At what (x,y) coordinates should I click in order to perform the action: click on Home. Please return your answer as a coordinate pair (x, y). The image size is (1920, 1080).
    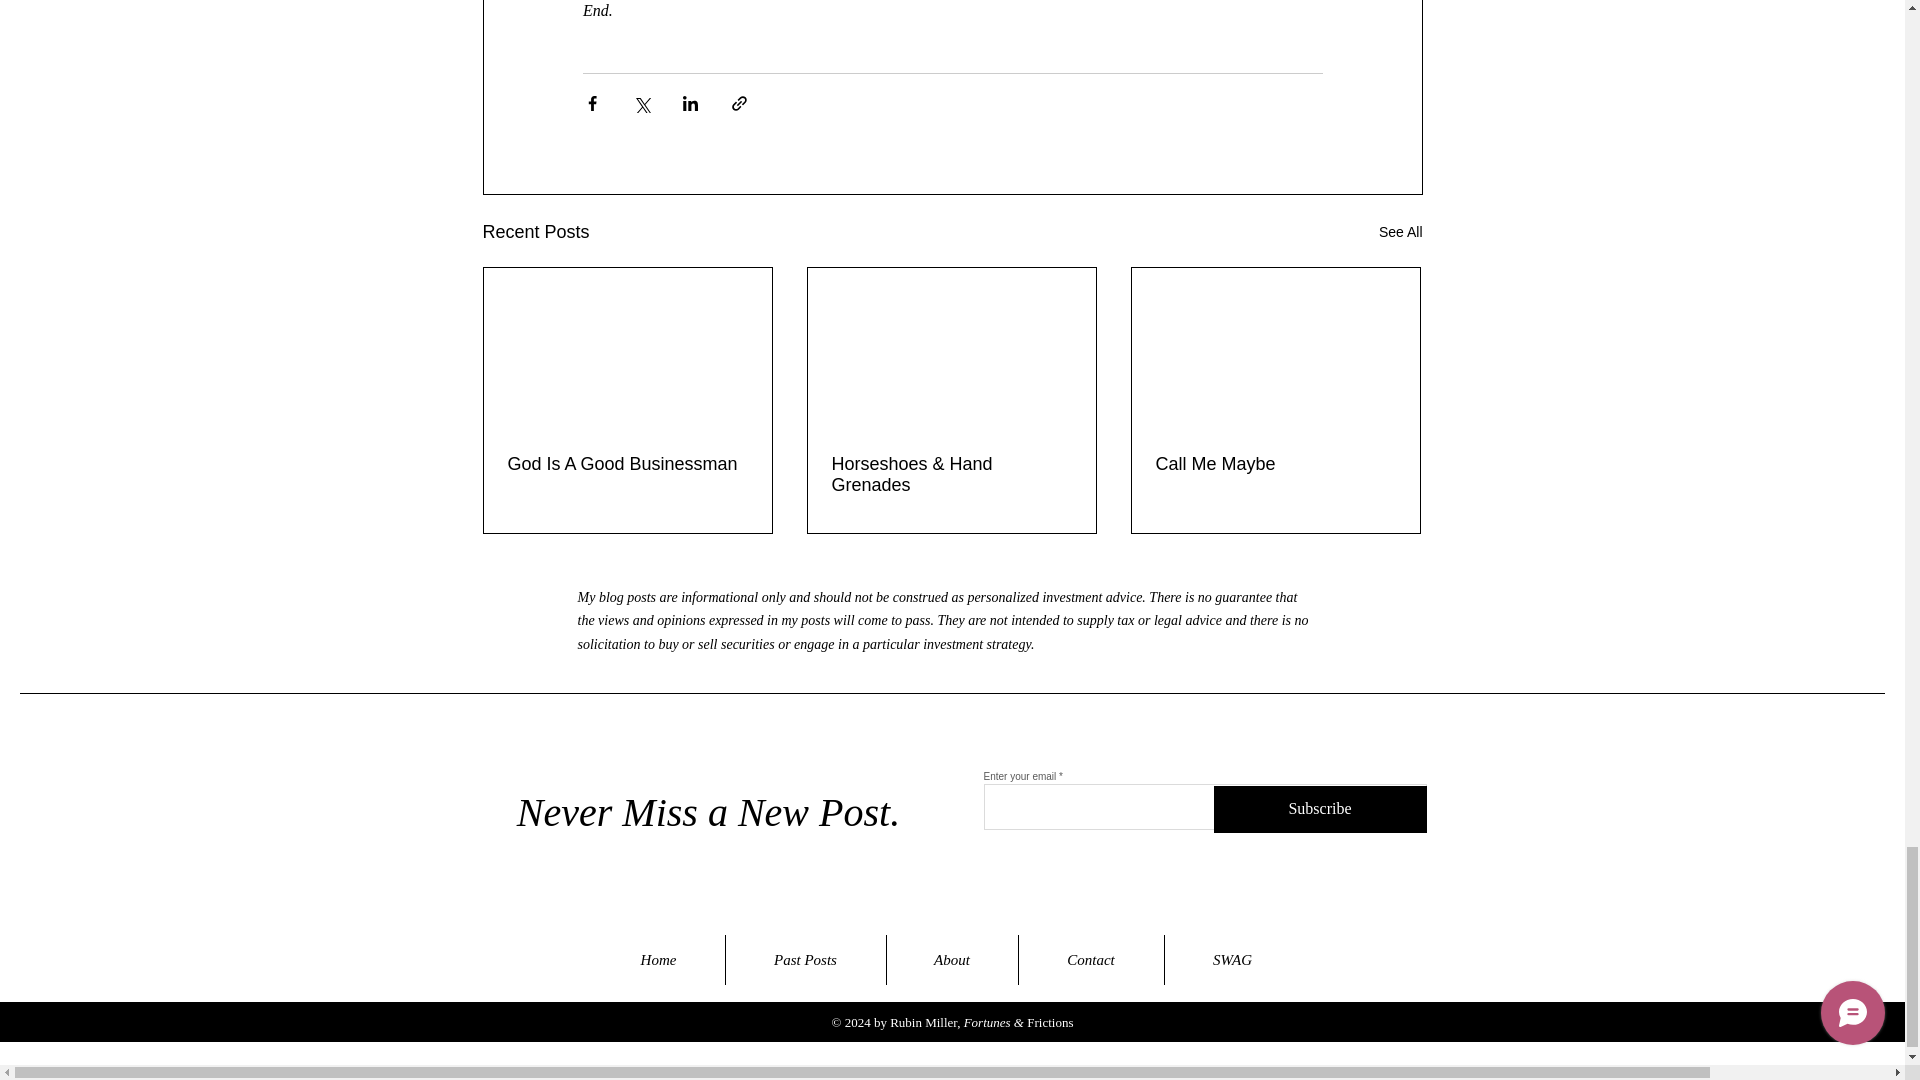
    Looking at the image, I should click on (657, 960).